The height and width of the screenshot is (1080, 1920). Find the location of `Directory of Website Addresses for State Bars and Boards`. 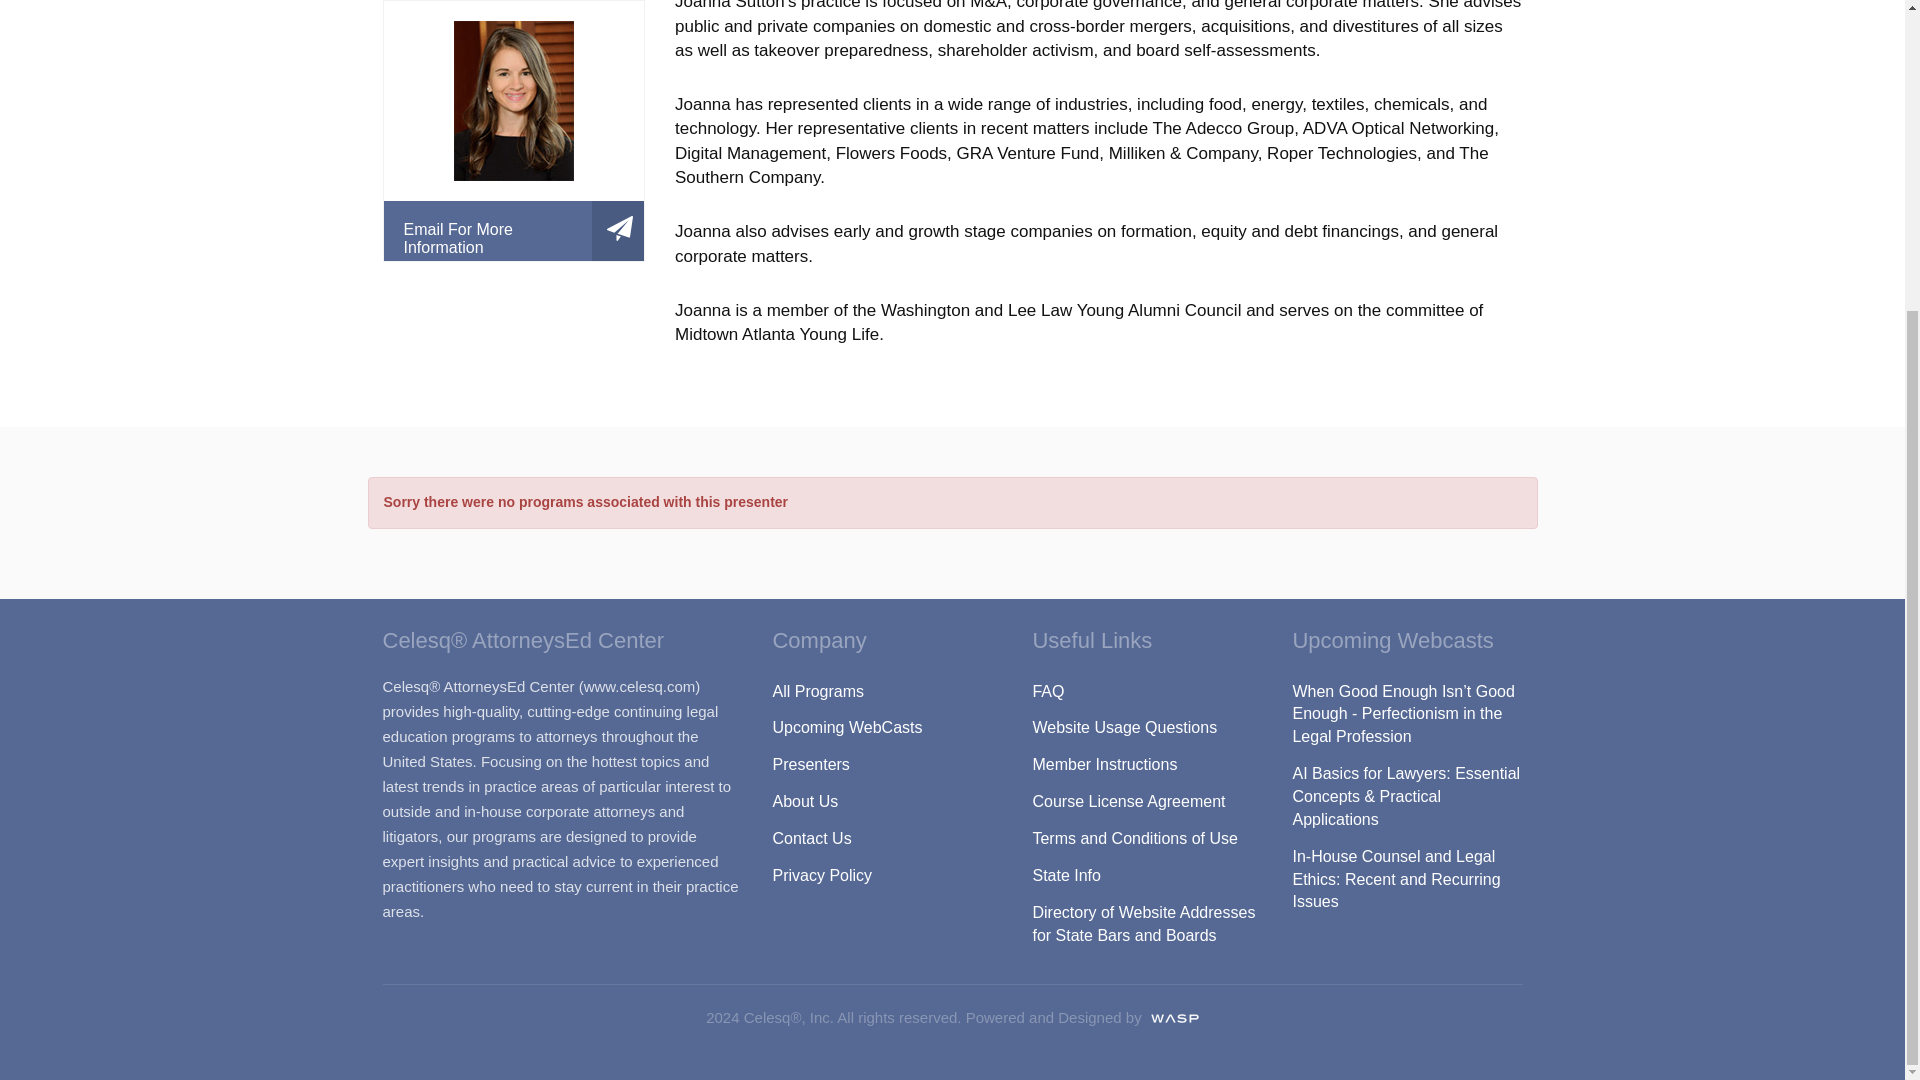

Directory of Website Addresses for State Bars and Boards is located at coordinates (1146, 924).